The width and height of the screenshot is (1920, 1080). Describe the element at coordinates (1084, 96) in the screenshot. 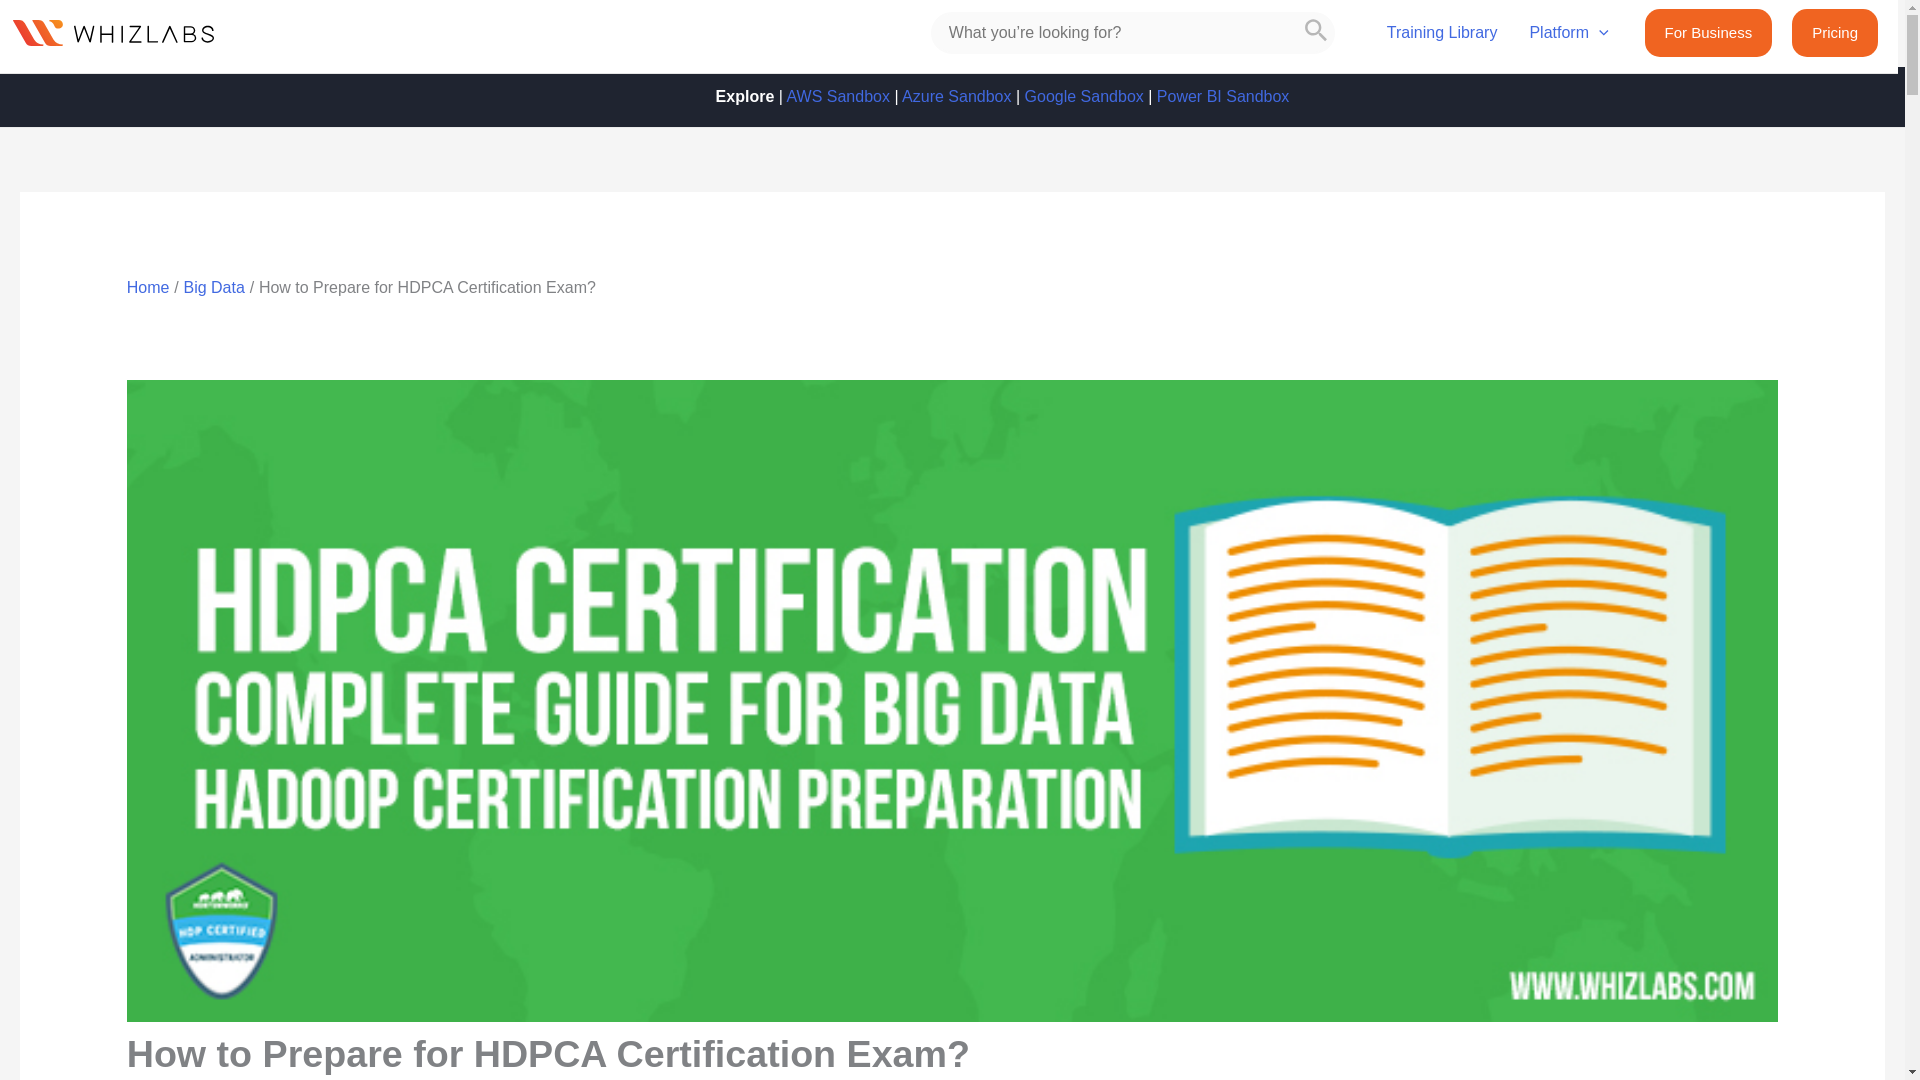

I see `Google Sandbox` at that location.